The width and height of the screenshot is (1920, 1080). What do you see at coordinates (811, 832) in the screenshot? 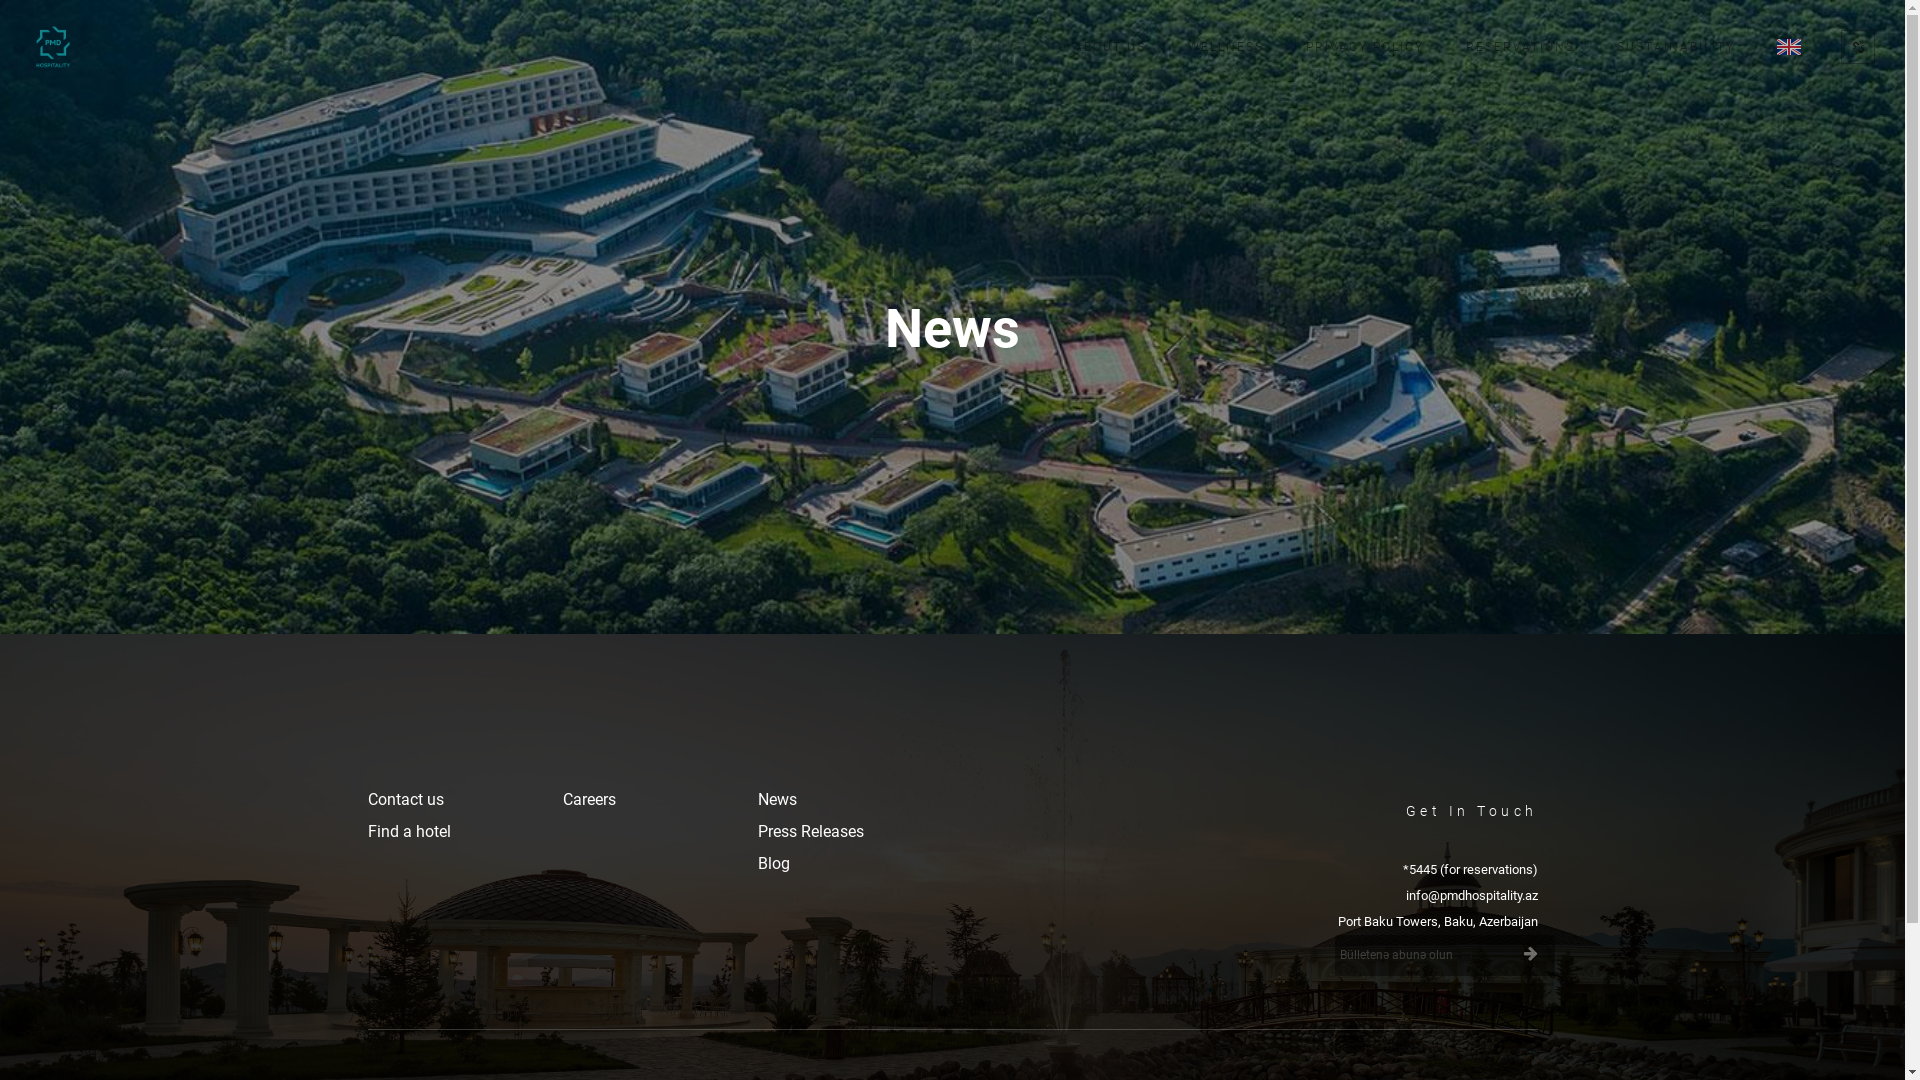
I see `Press Releases` at bounding box center [811, 832].